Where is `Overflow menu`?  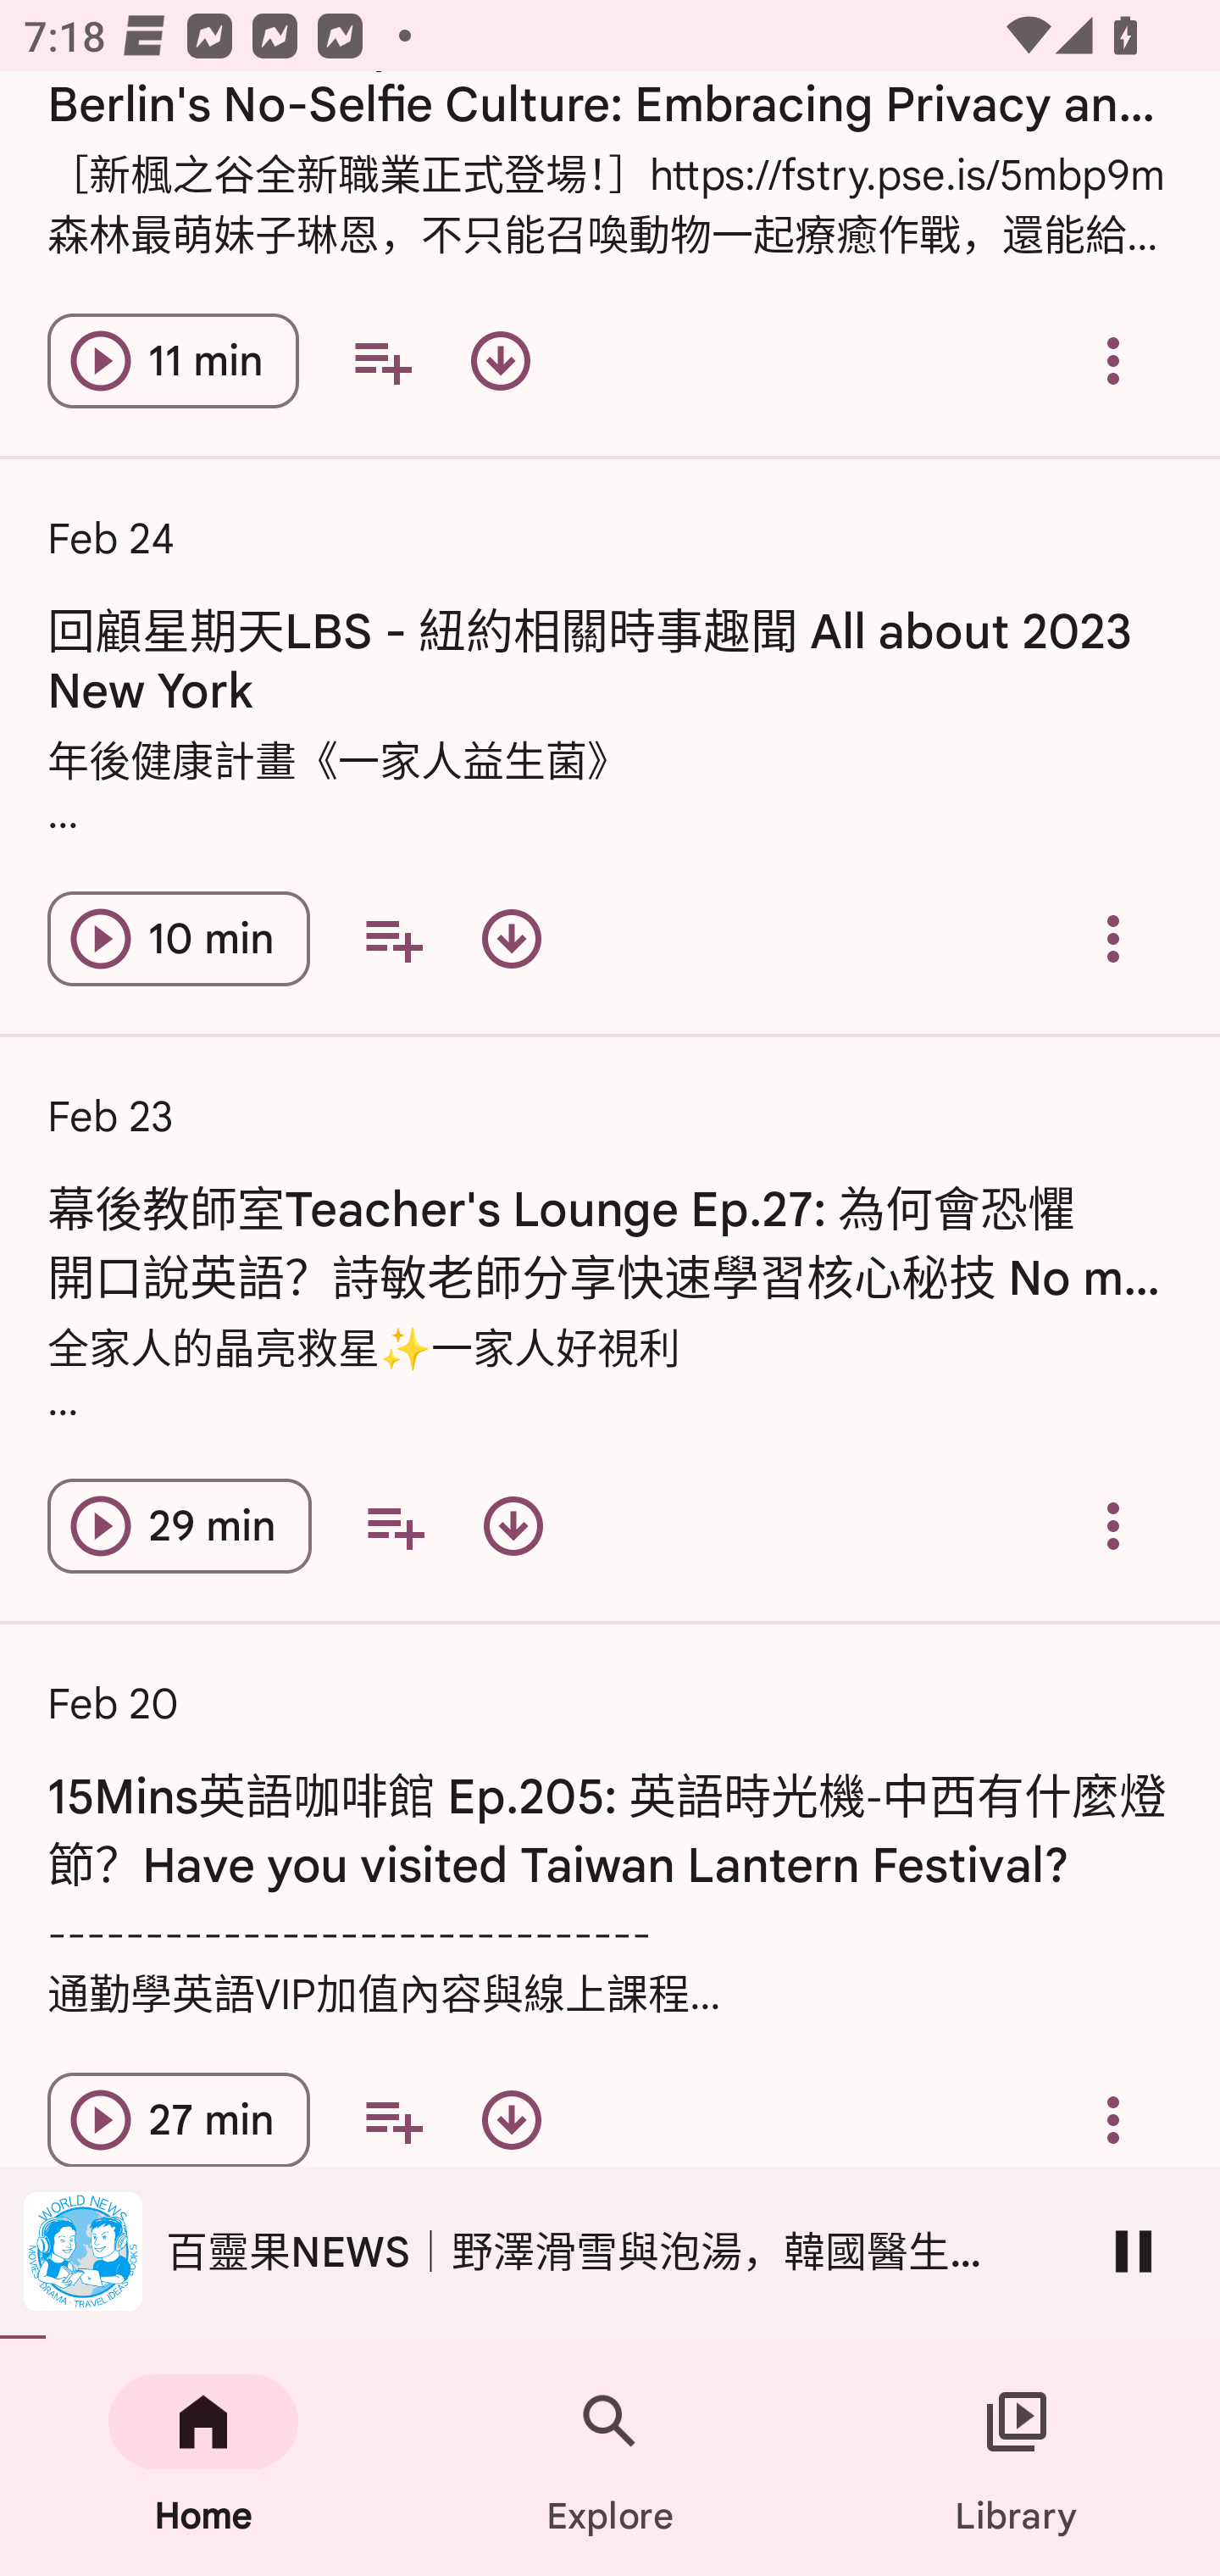
Overflow menu is located at coordinates (1113, 939).